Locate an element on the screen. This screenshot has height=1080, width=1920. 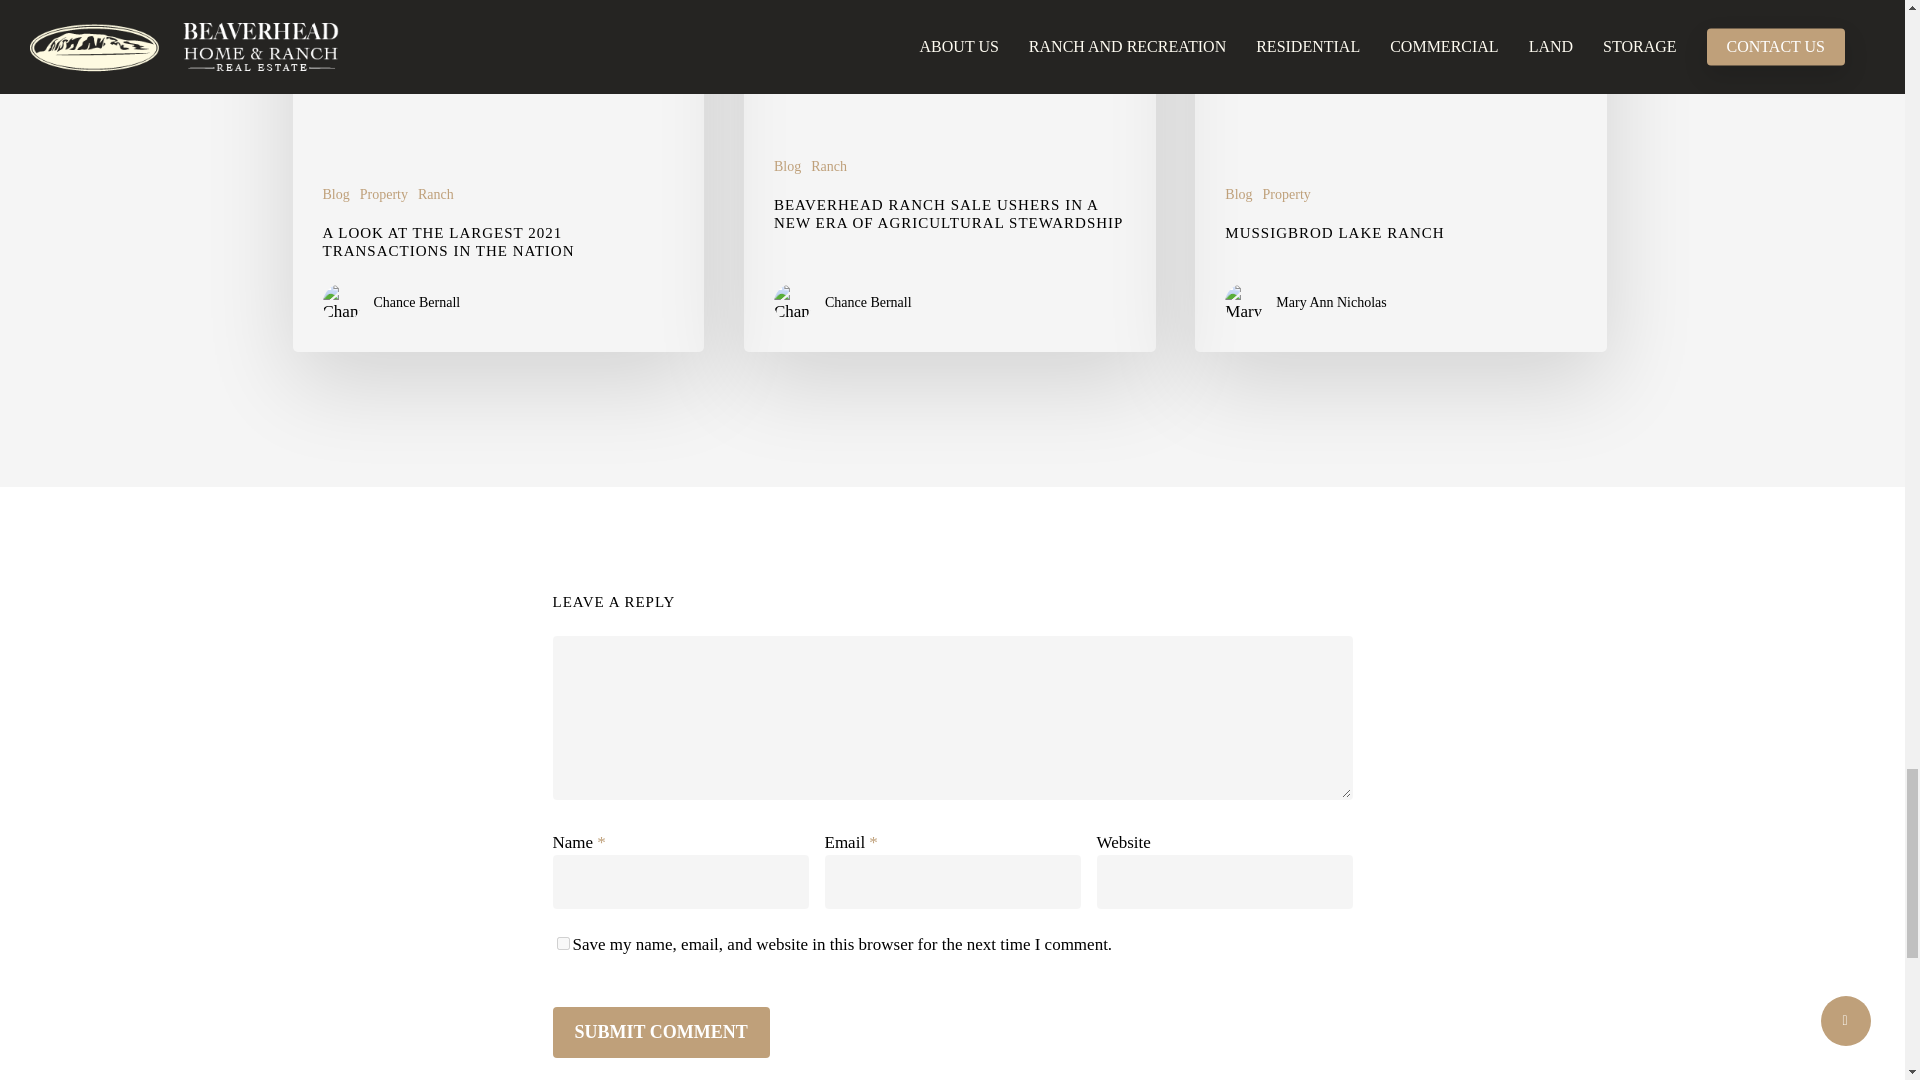
Submit Comment is located at coordinates (660, 1032).